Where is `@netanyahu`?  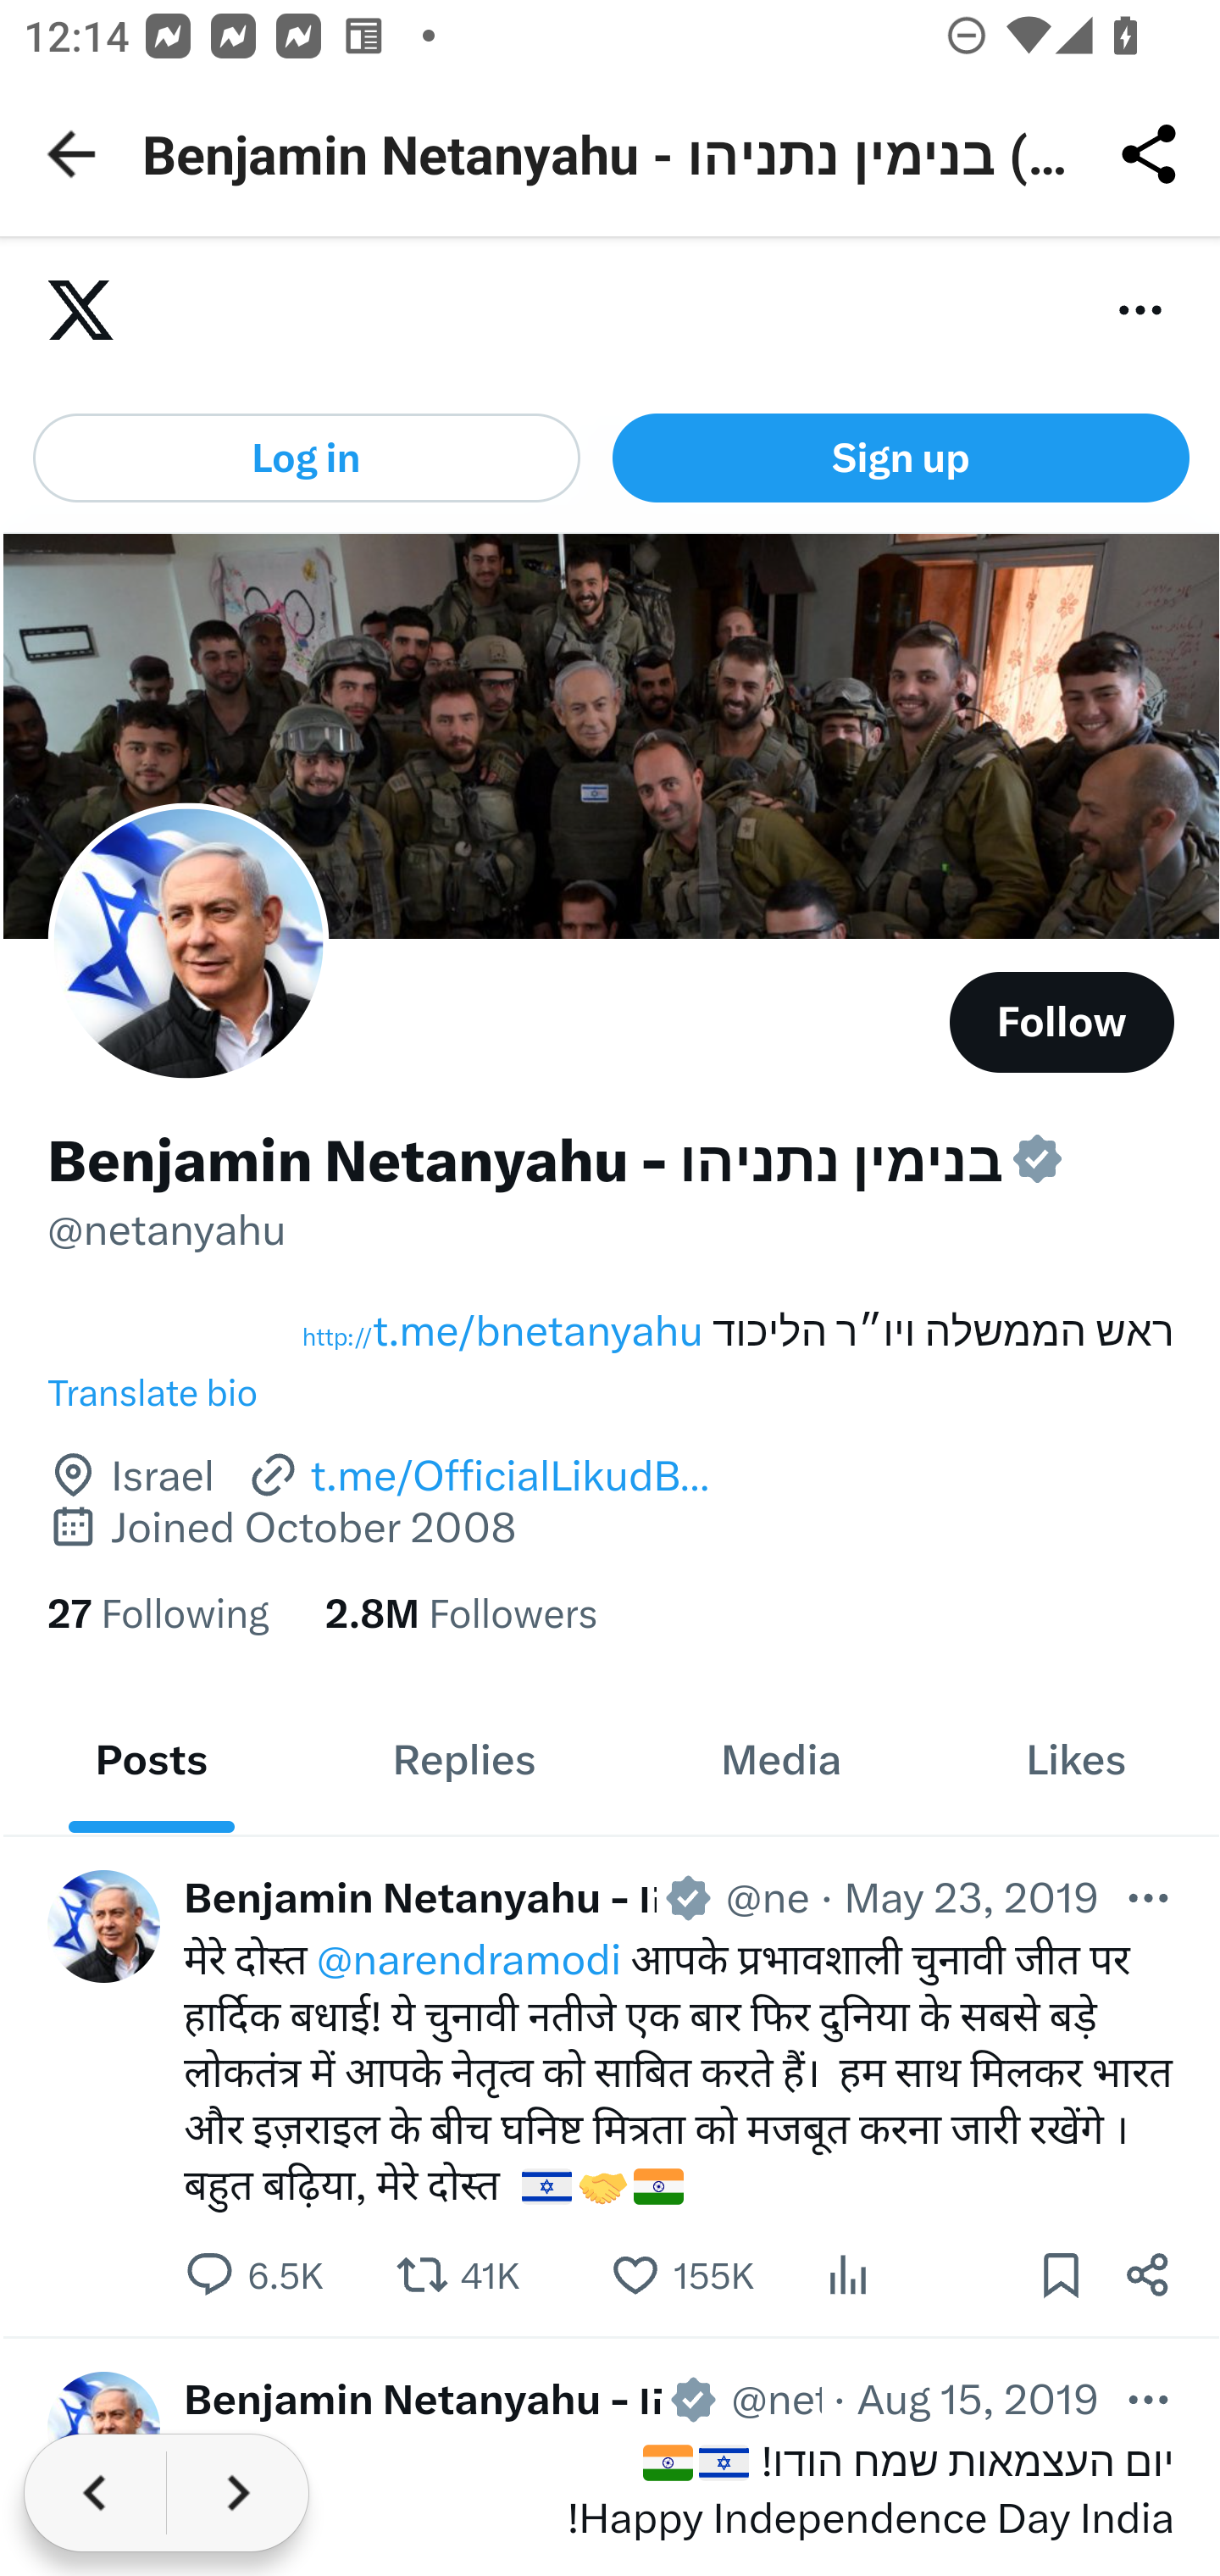
@netanyahu is located at coordinates (777, 2399).